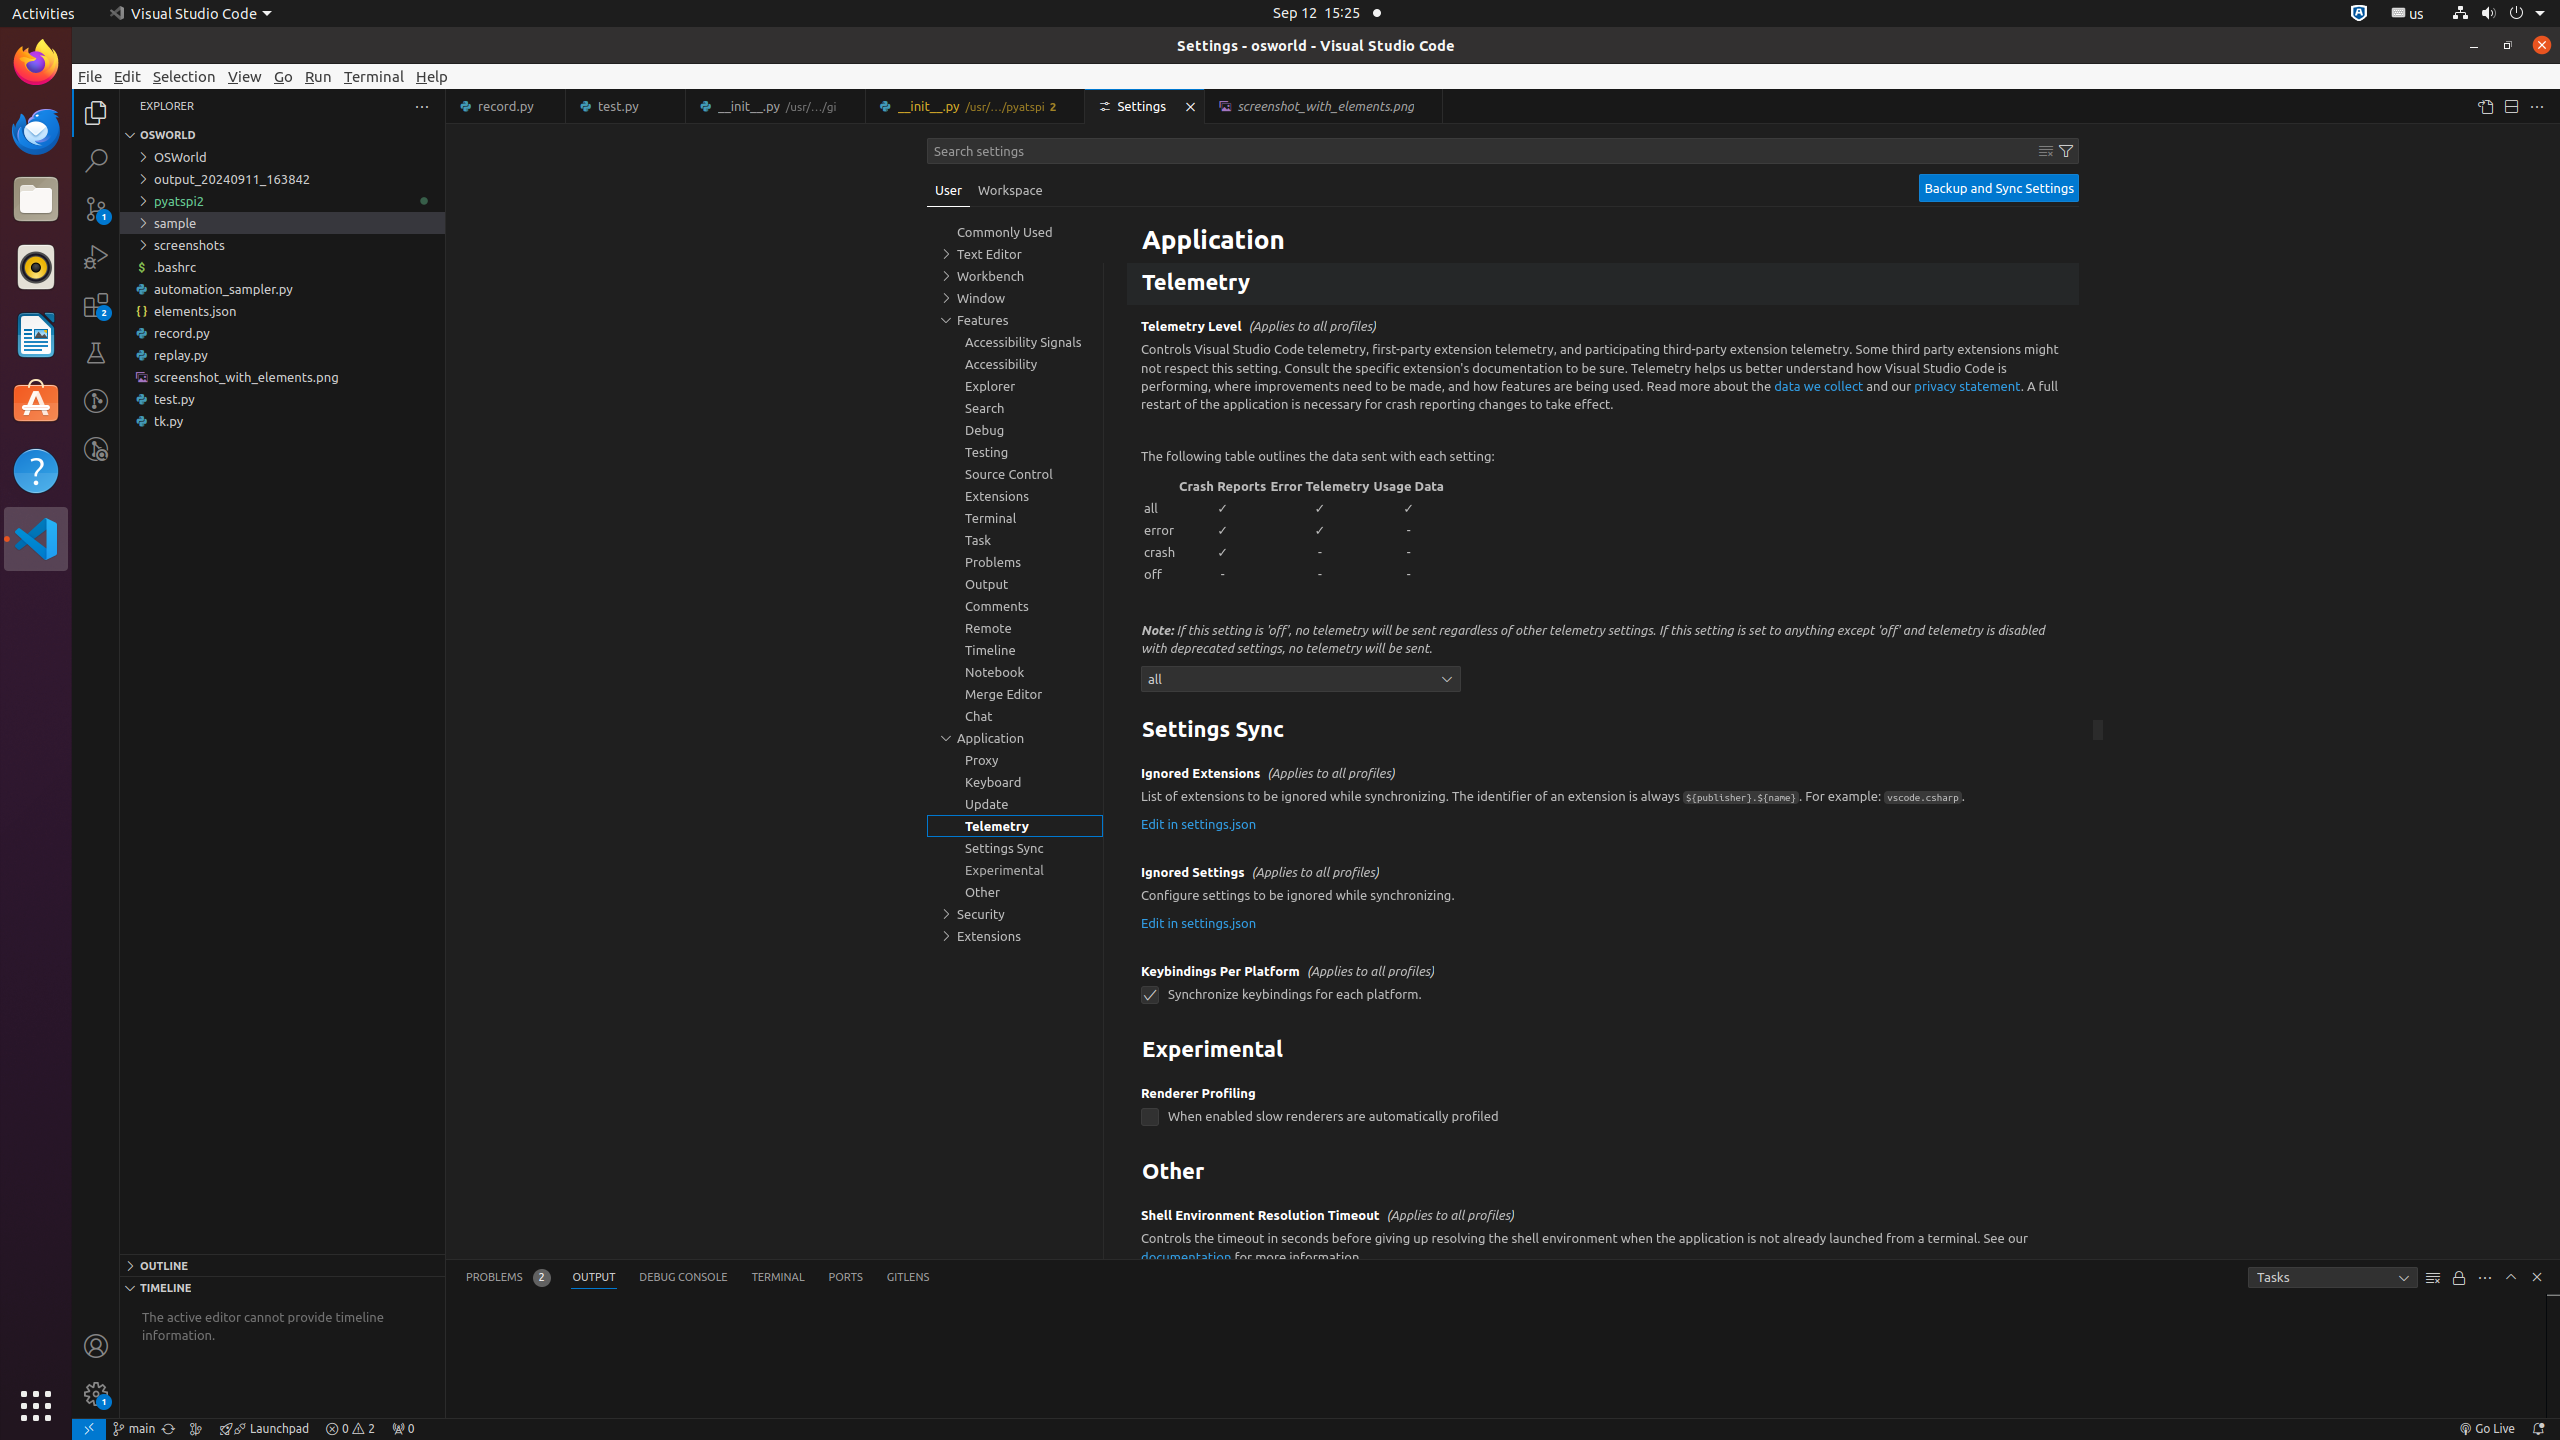  What do you see at coordinates (282, 355) in the screenshot?
I see `replay.py` at bounding box center [282, 355].